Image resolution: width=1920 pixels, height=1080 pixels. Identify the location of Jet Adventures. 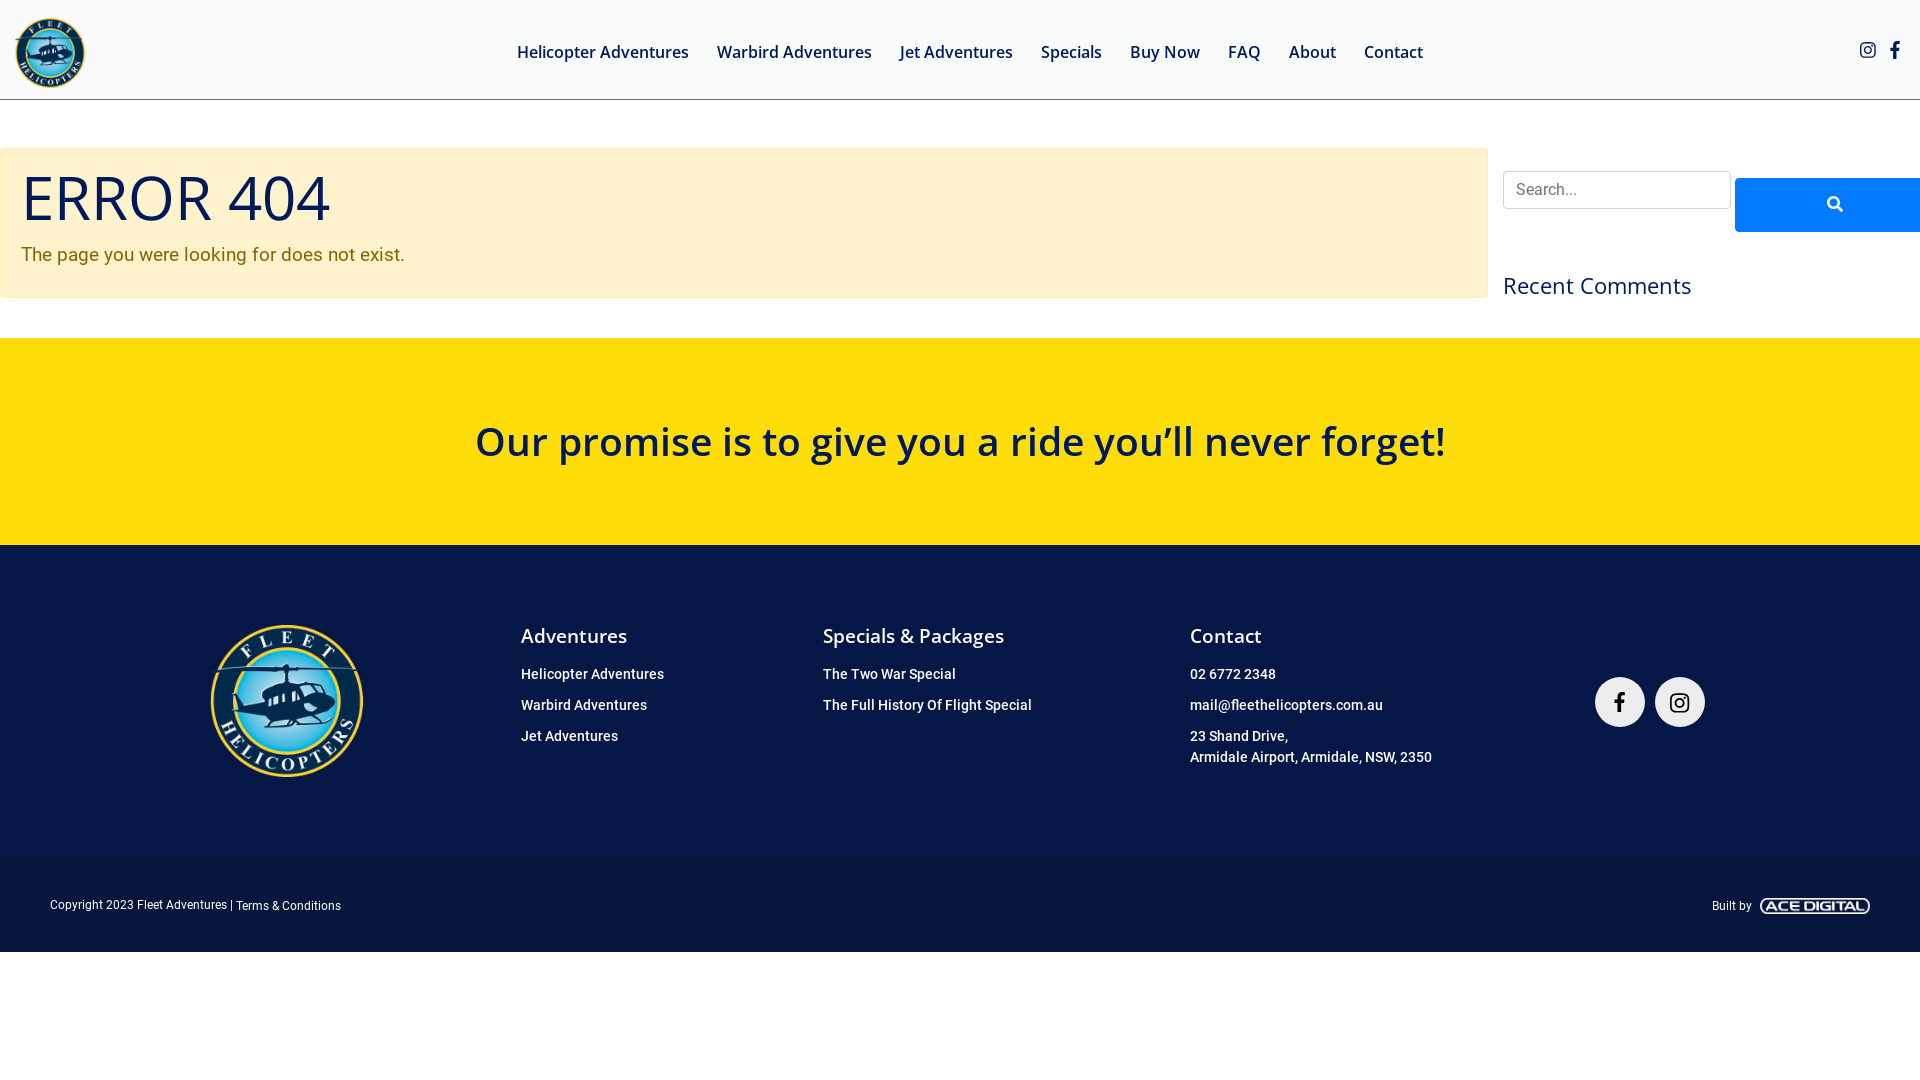
(570, 736).